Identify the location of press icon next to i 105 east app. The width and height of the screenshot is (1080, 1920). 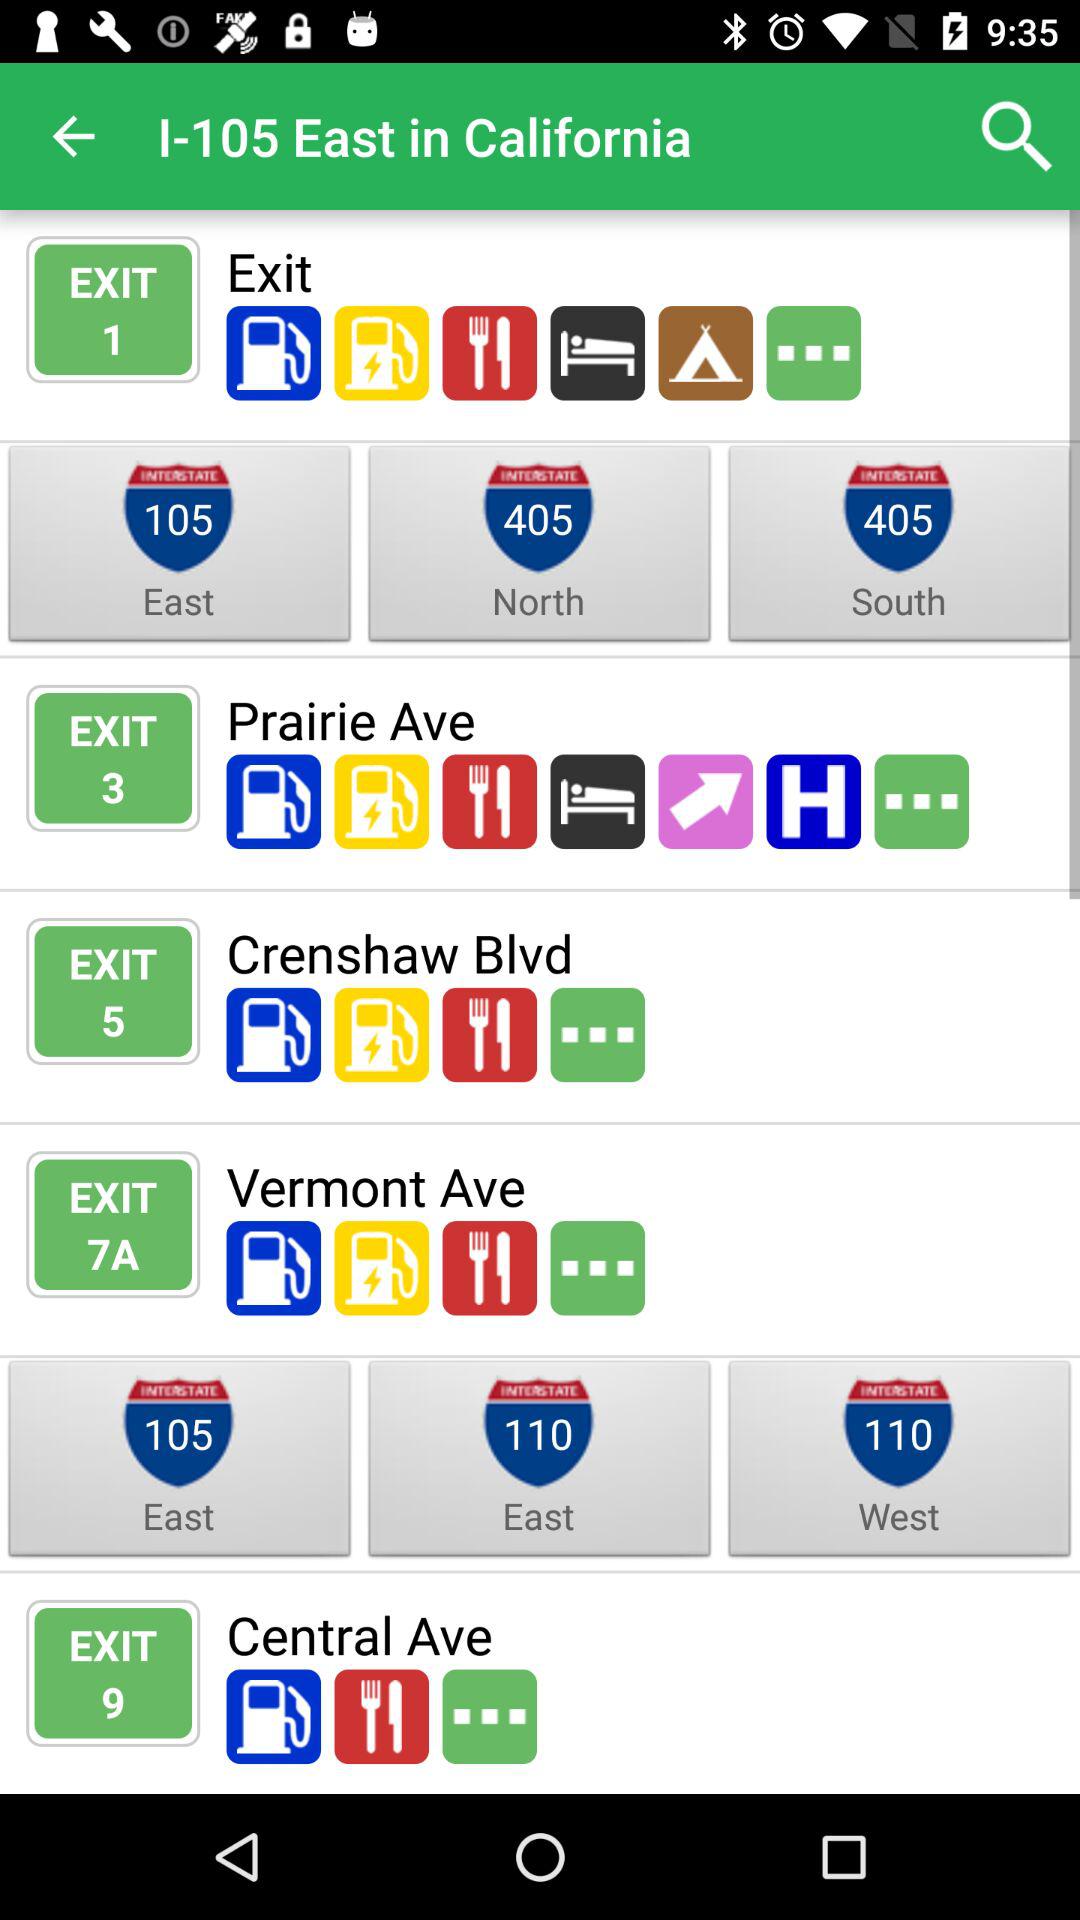
(1016, 136).